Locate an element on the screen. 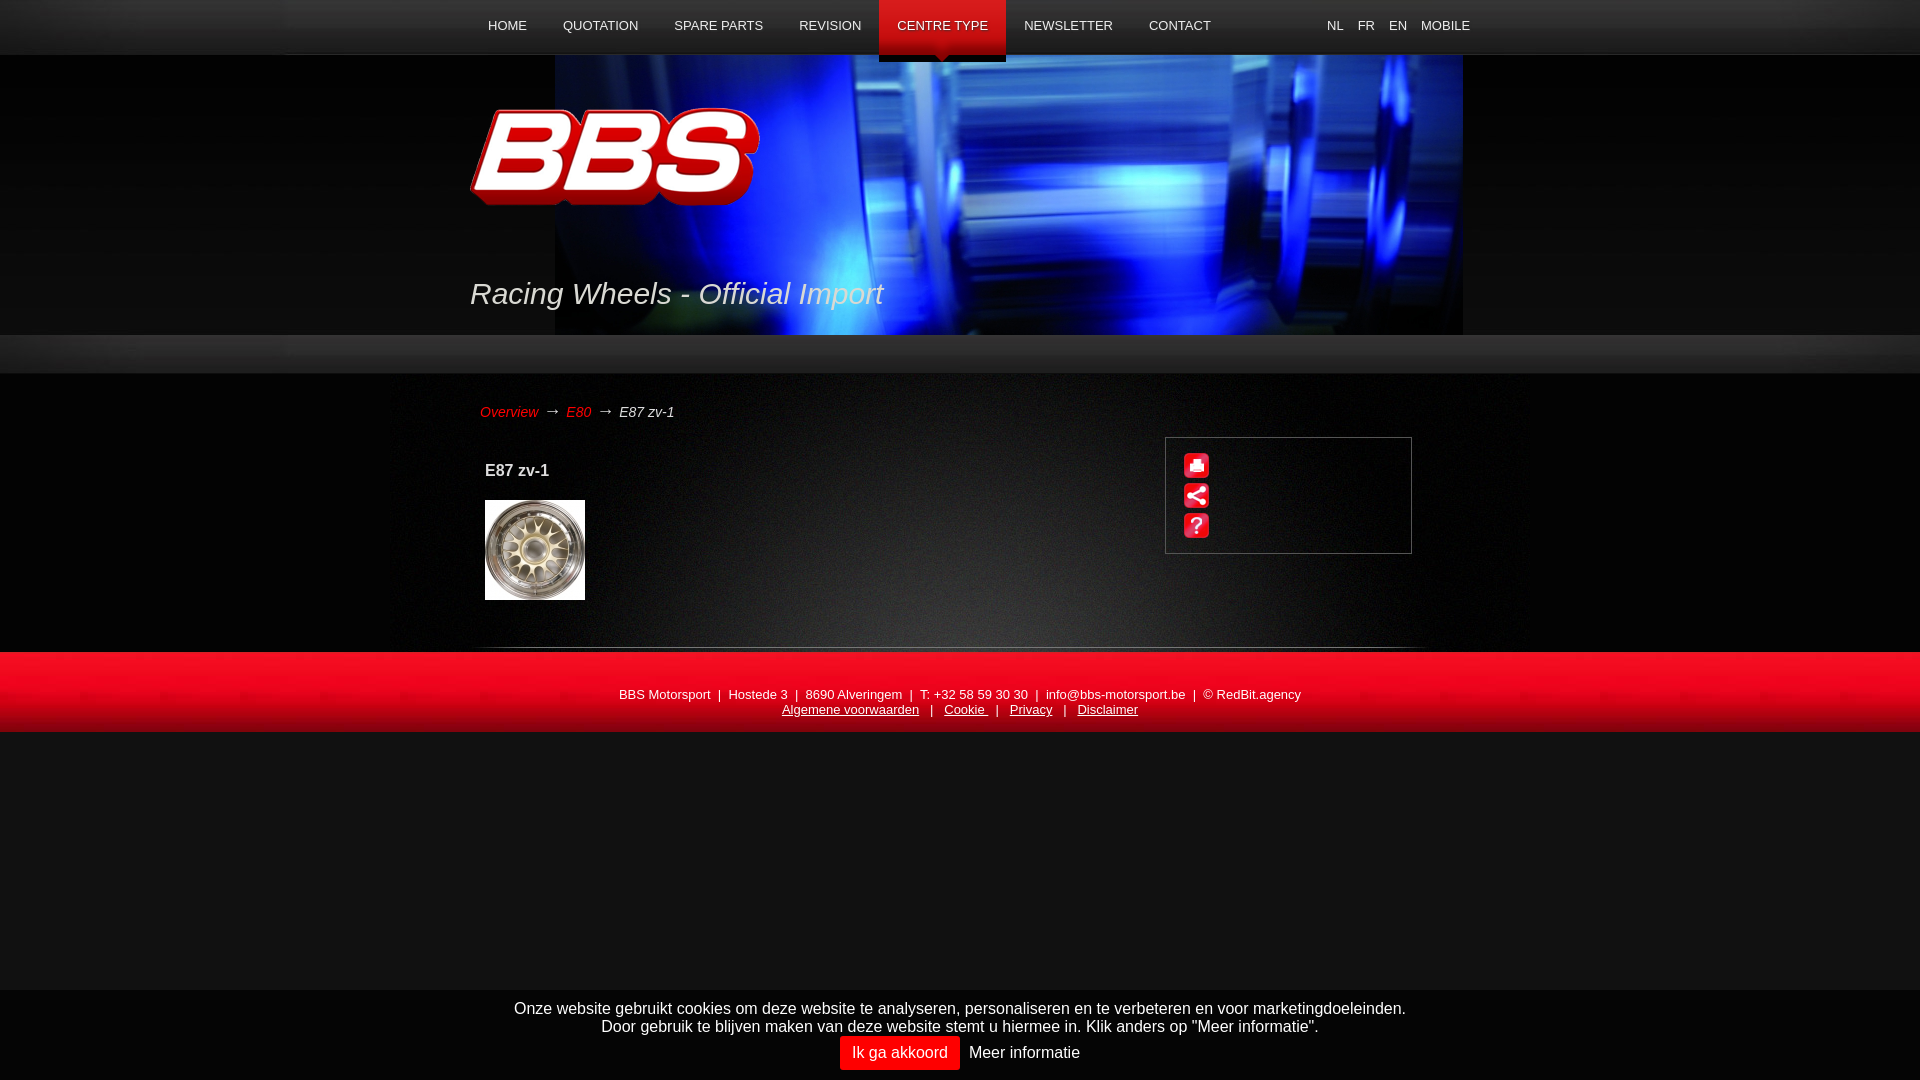 Image resolution: width=1920 pixels, height=1080 pixels. Meer informatie is located at coordinates (1024, 1052).